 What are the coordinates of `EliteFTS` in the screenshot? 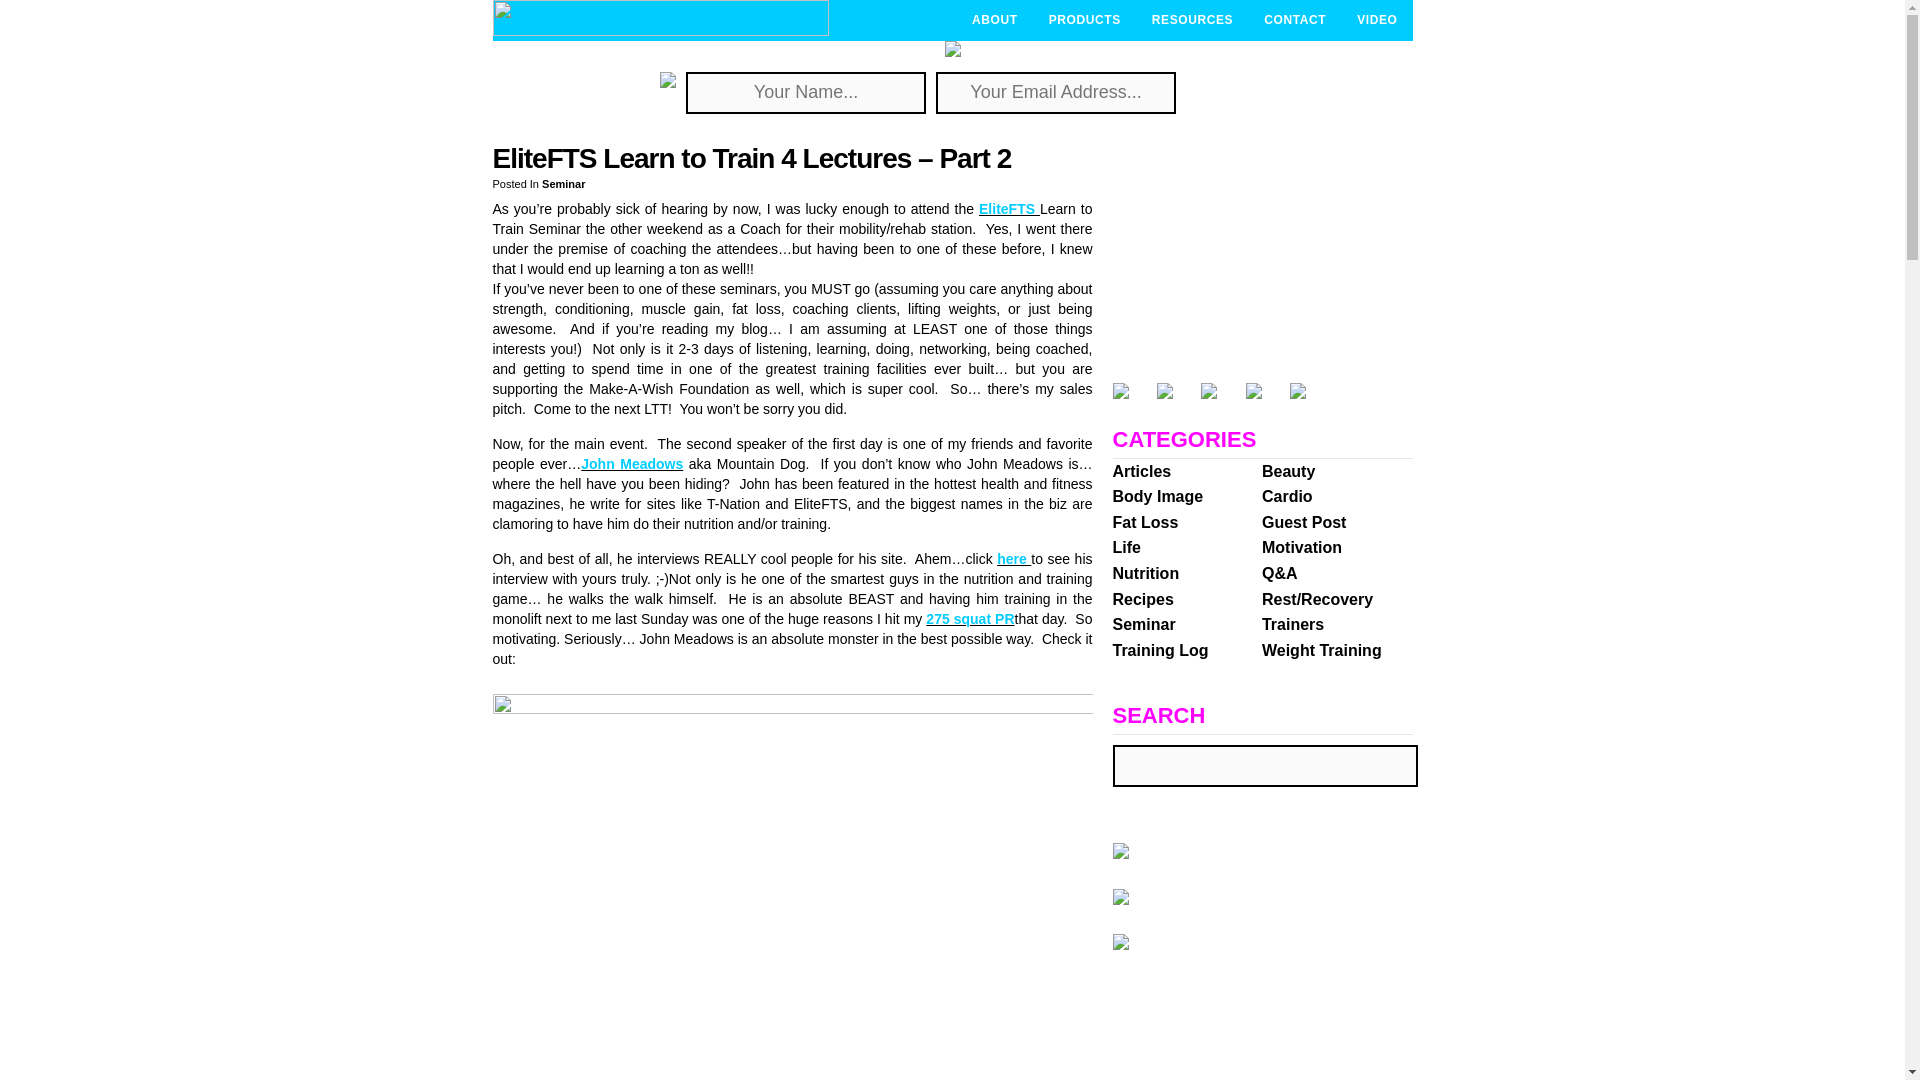 It's located at (1010, 208).